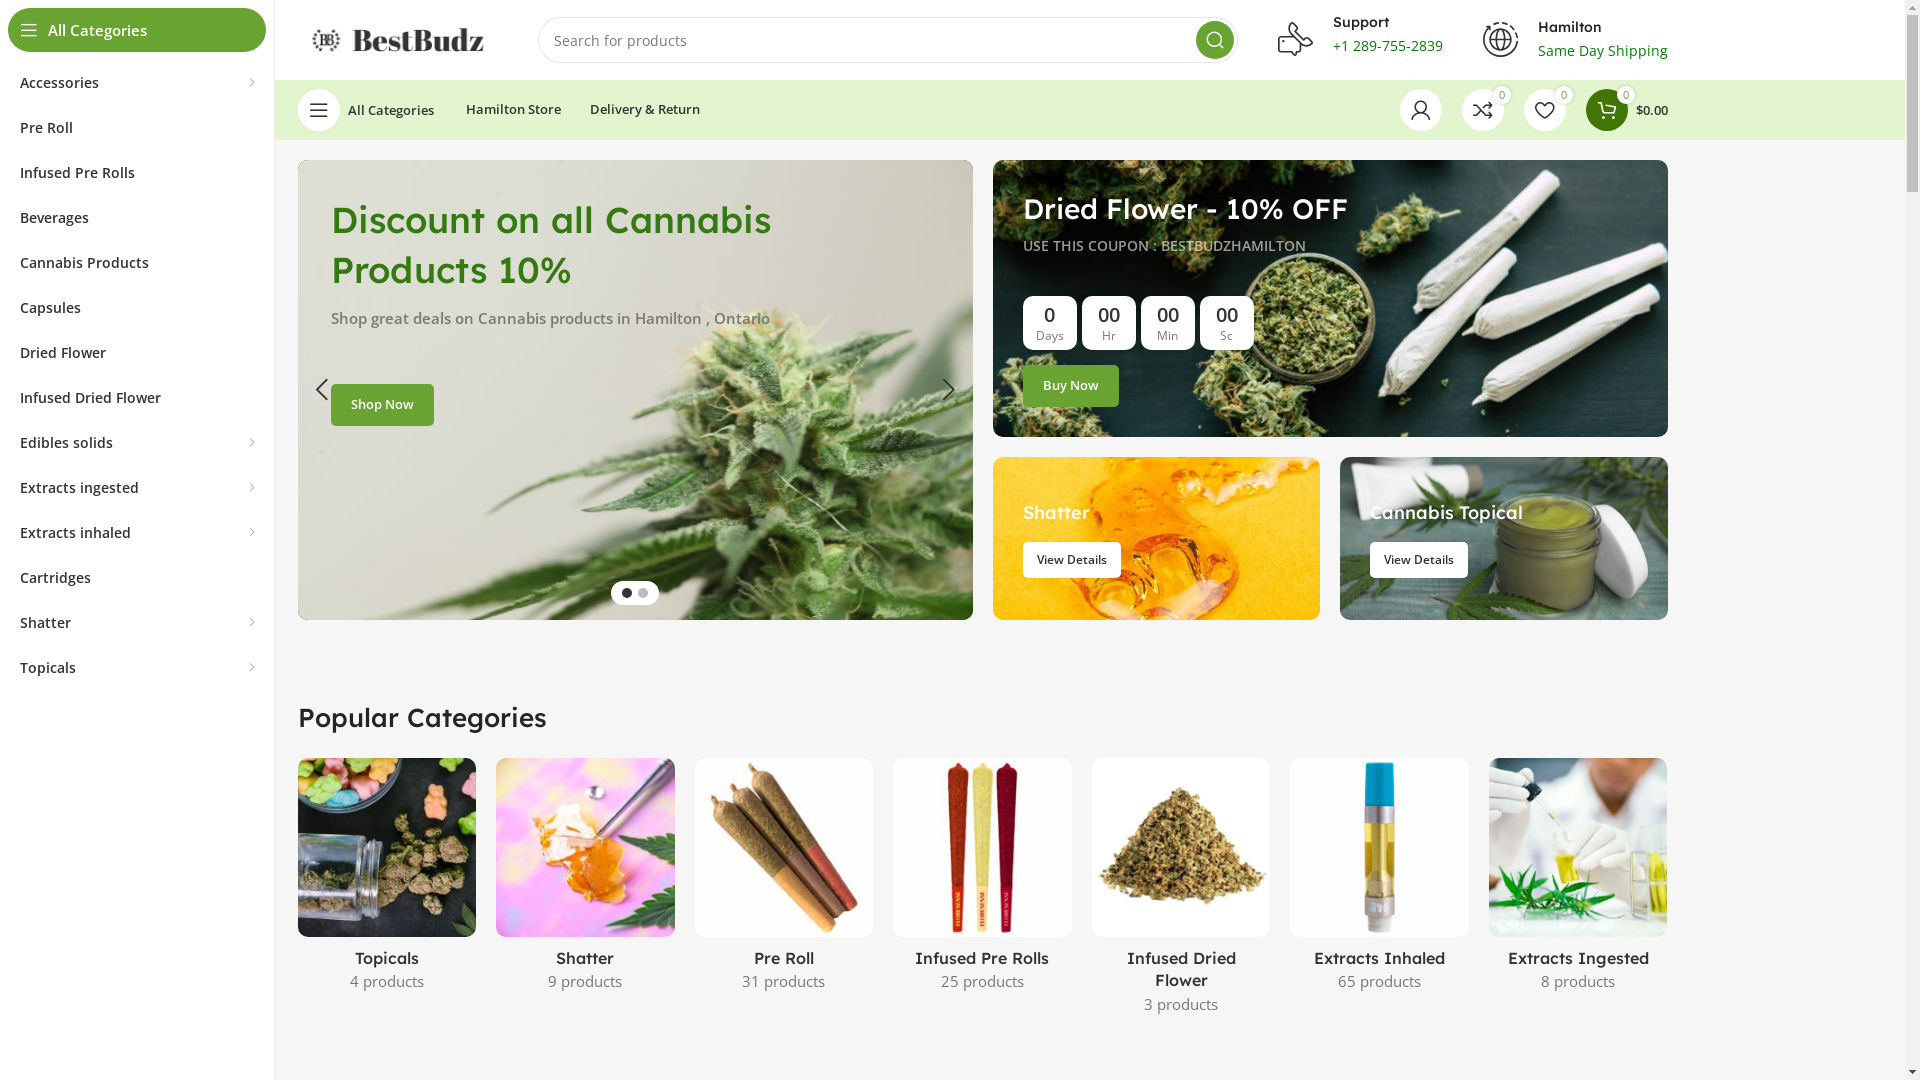 This screenshot has height=1080, width=1920. I want to click on All Categories, so click(366, 110).